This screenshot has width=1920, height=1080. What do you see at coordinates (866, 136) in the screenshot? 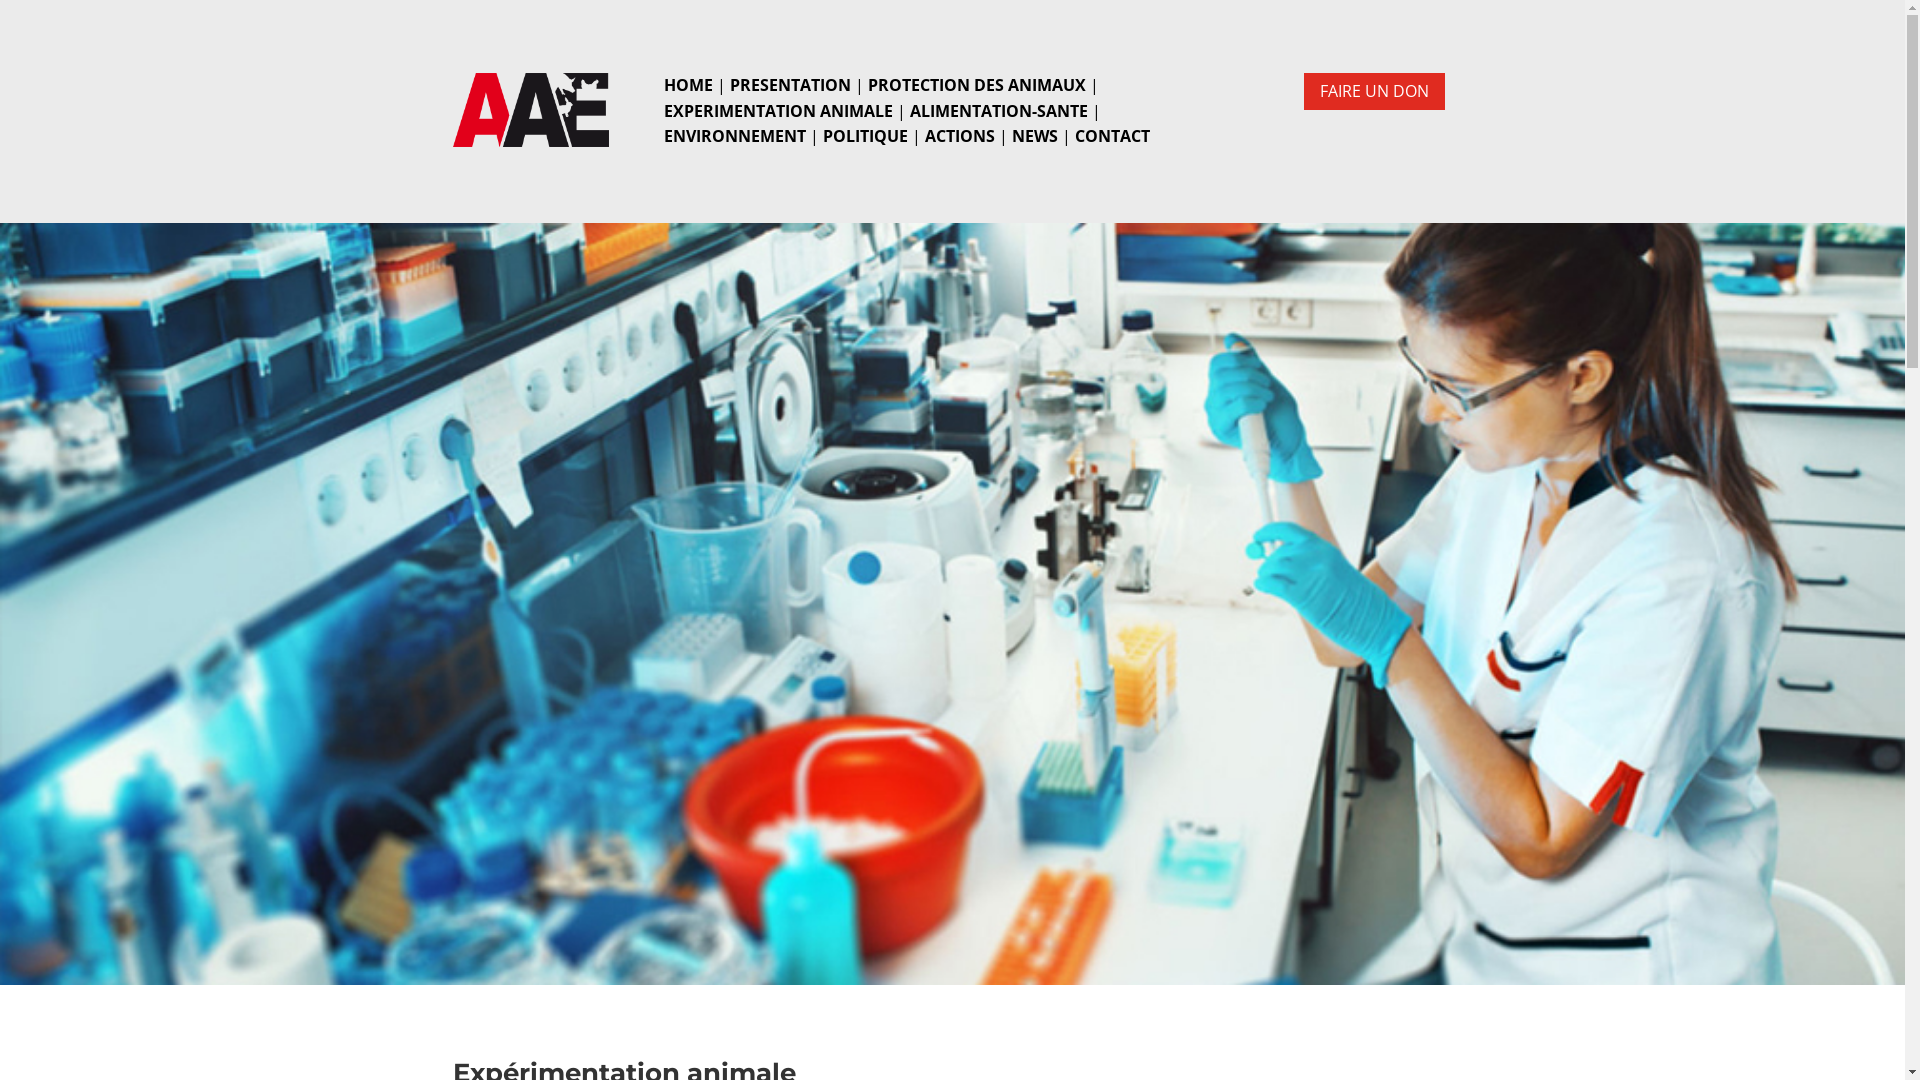
I see `POLITIQUE` at bounding box center [866, 136].